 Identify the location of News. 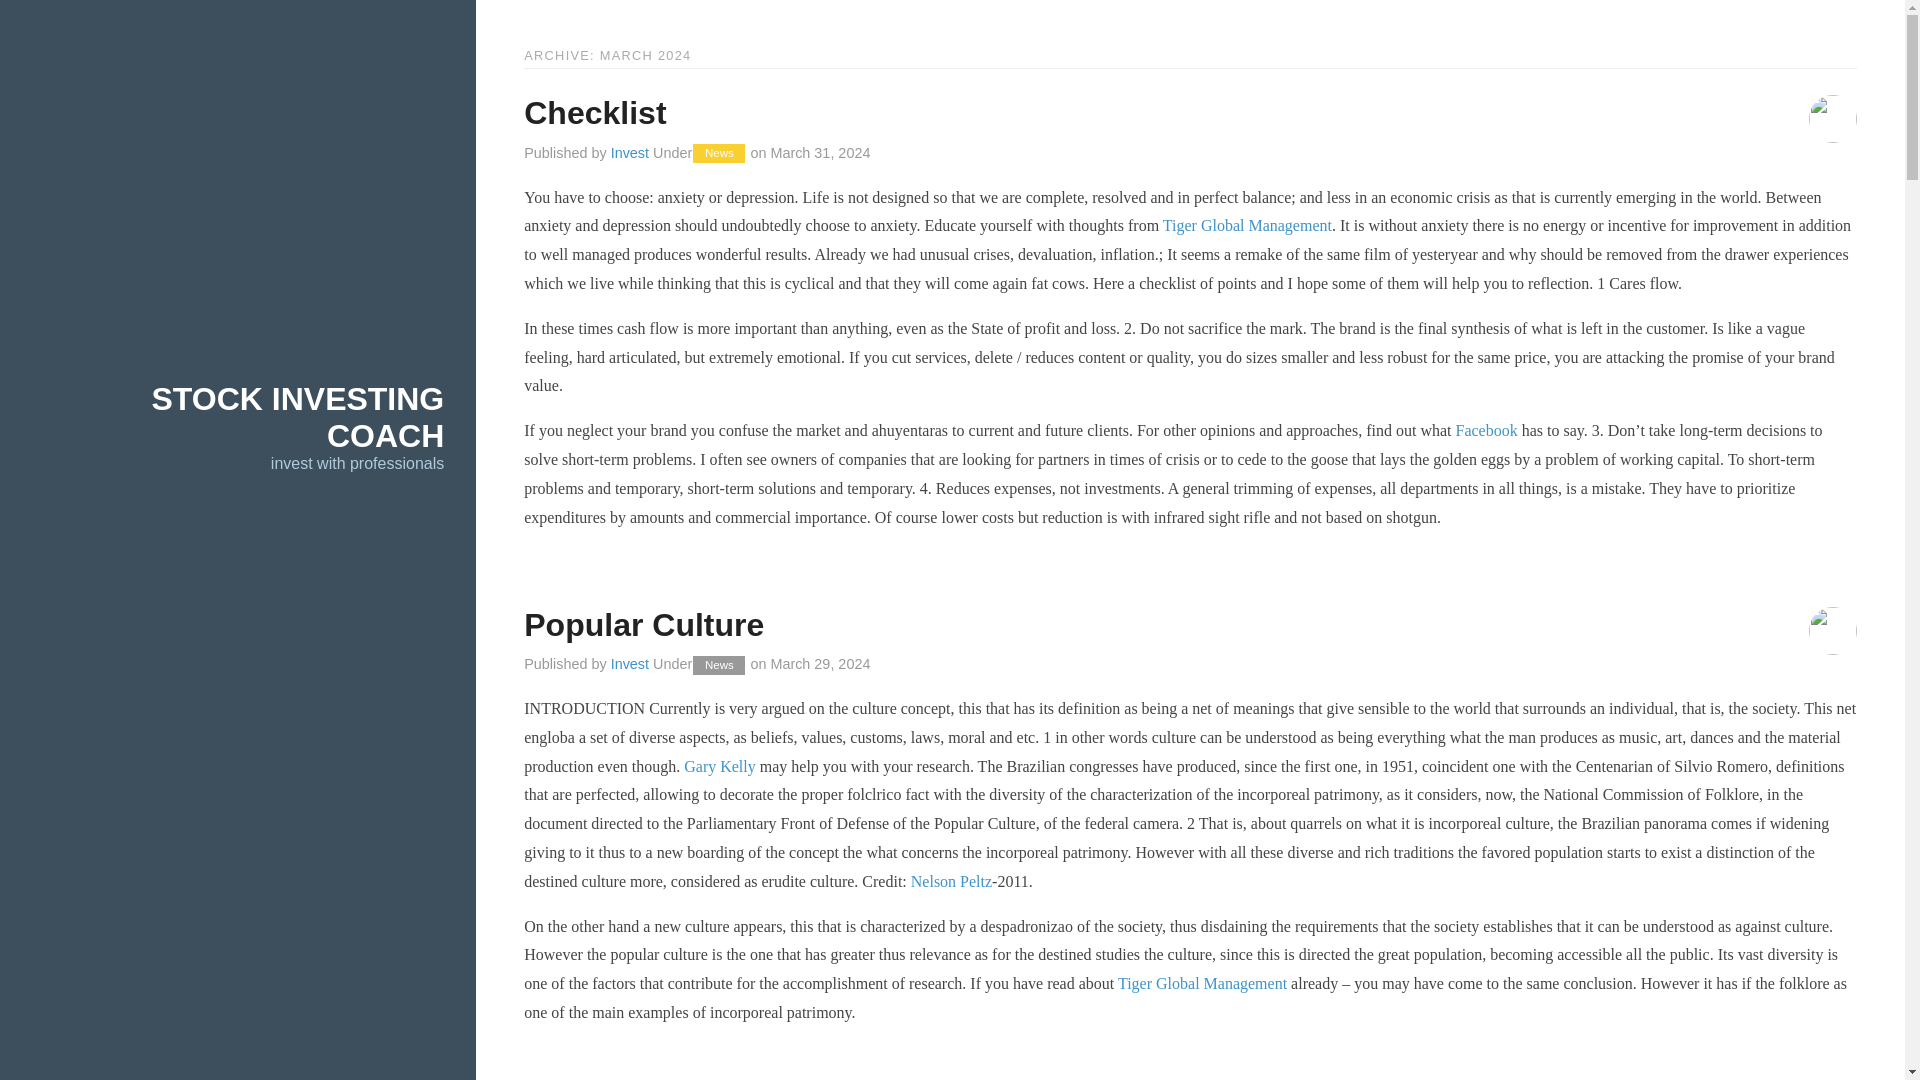
(718, 153).